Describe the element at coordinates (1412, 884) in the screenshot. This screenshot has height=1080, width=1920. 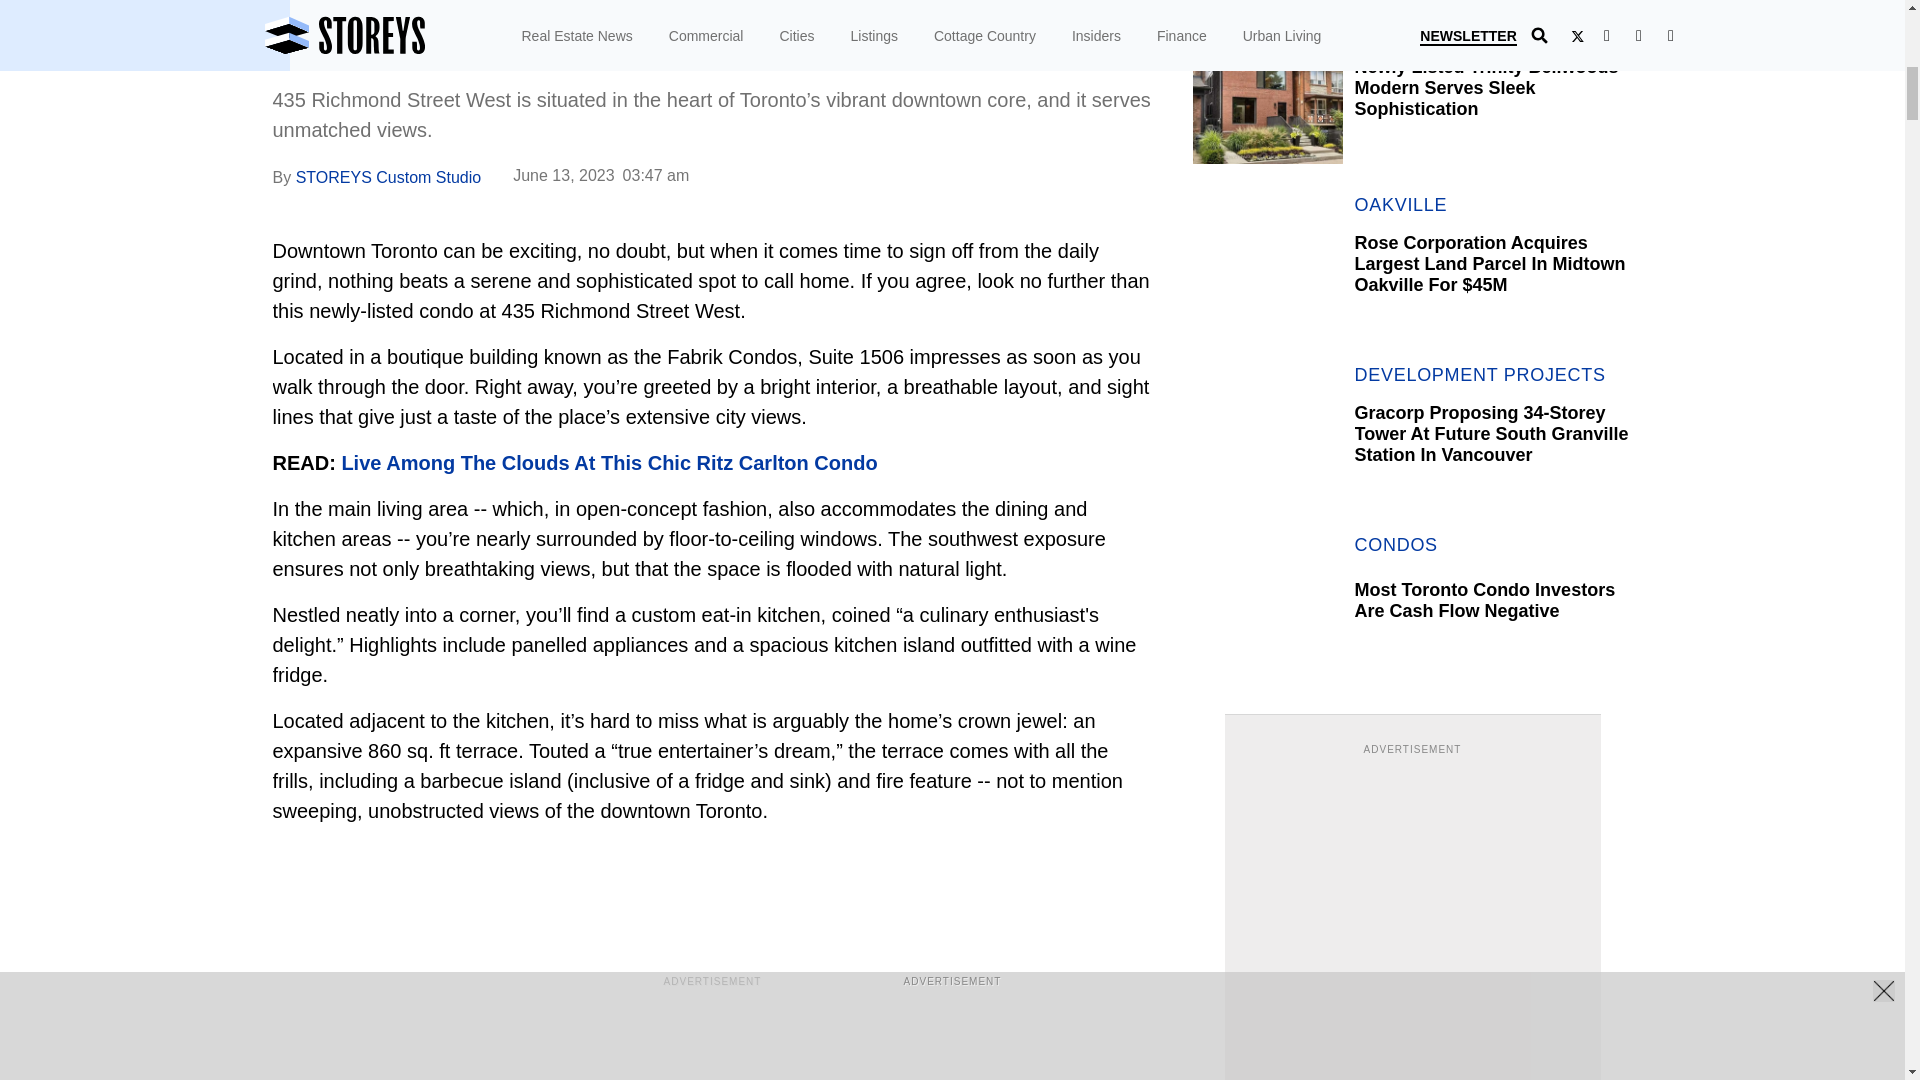
I see `3rd party ad content` at that location.